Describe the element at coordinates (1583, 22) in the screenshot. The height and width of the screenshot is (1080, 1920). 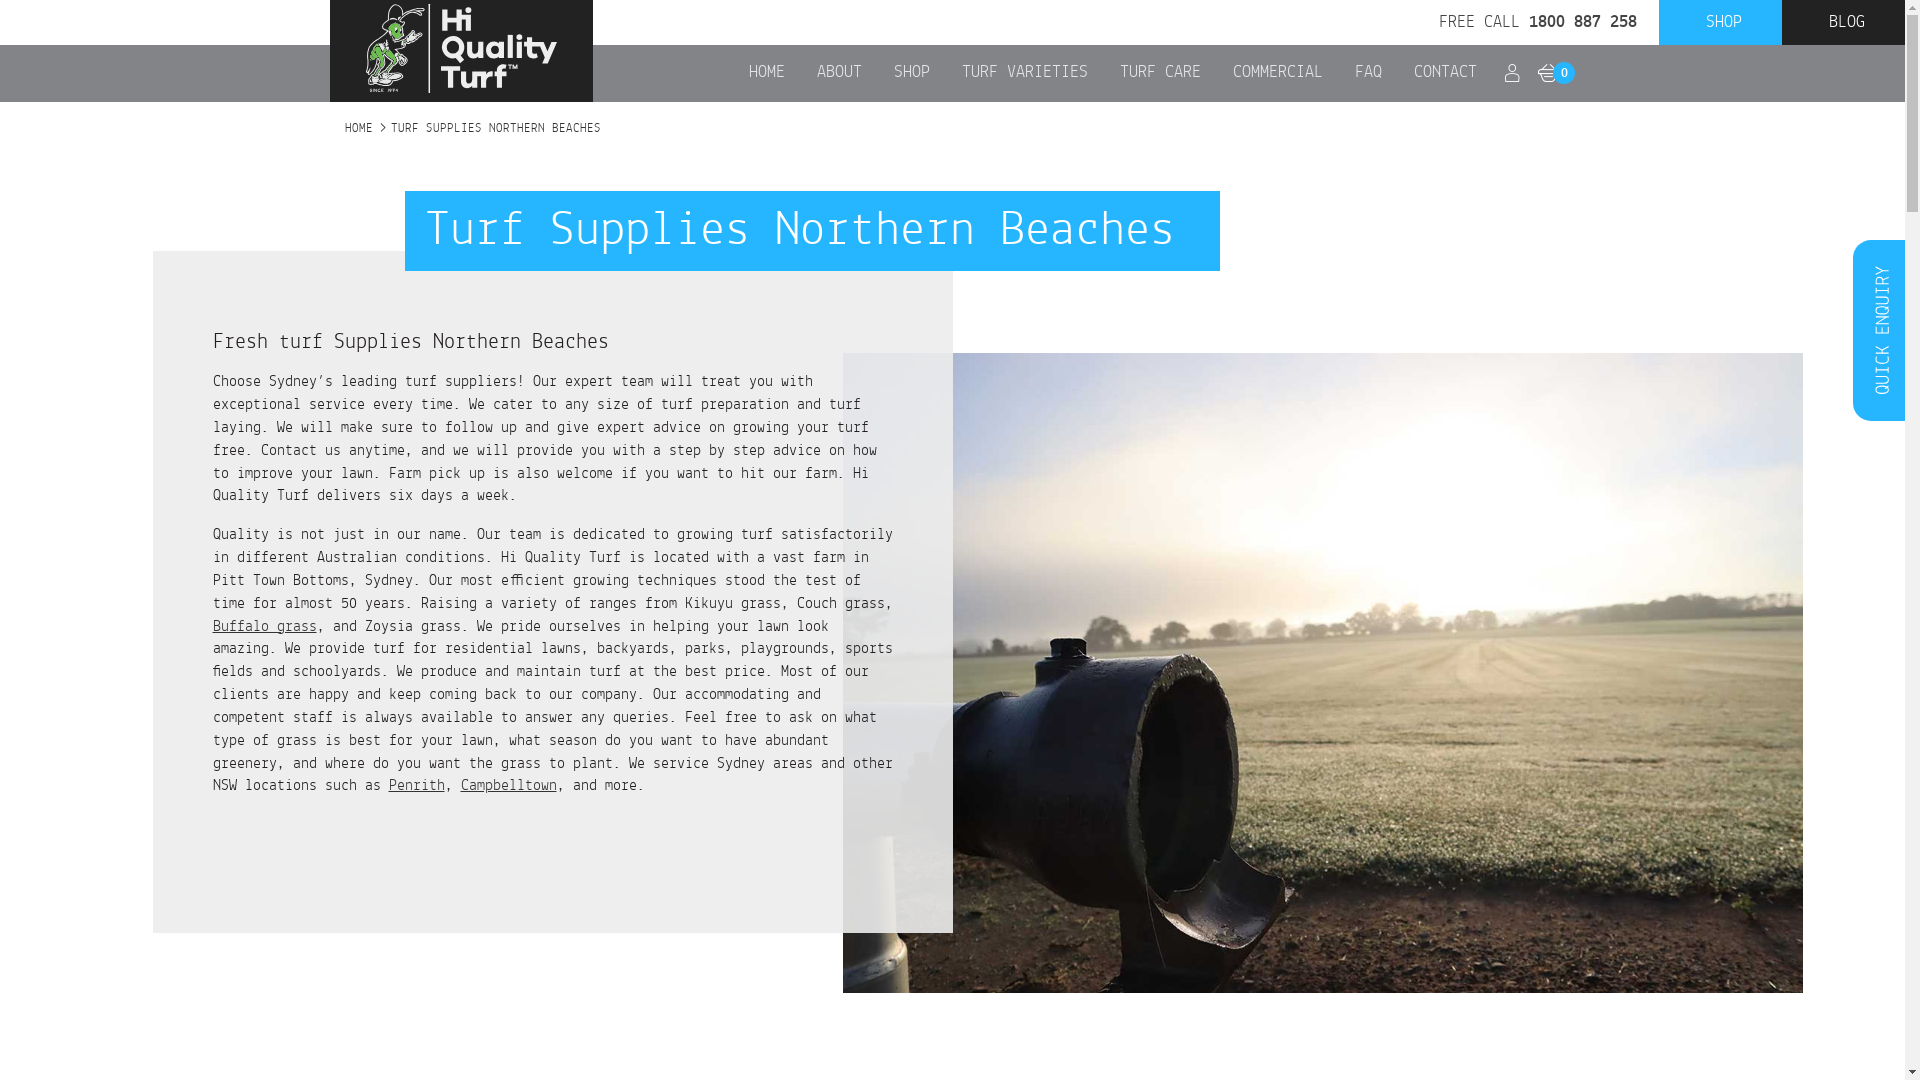
I see `1800 887 258` at that location.